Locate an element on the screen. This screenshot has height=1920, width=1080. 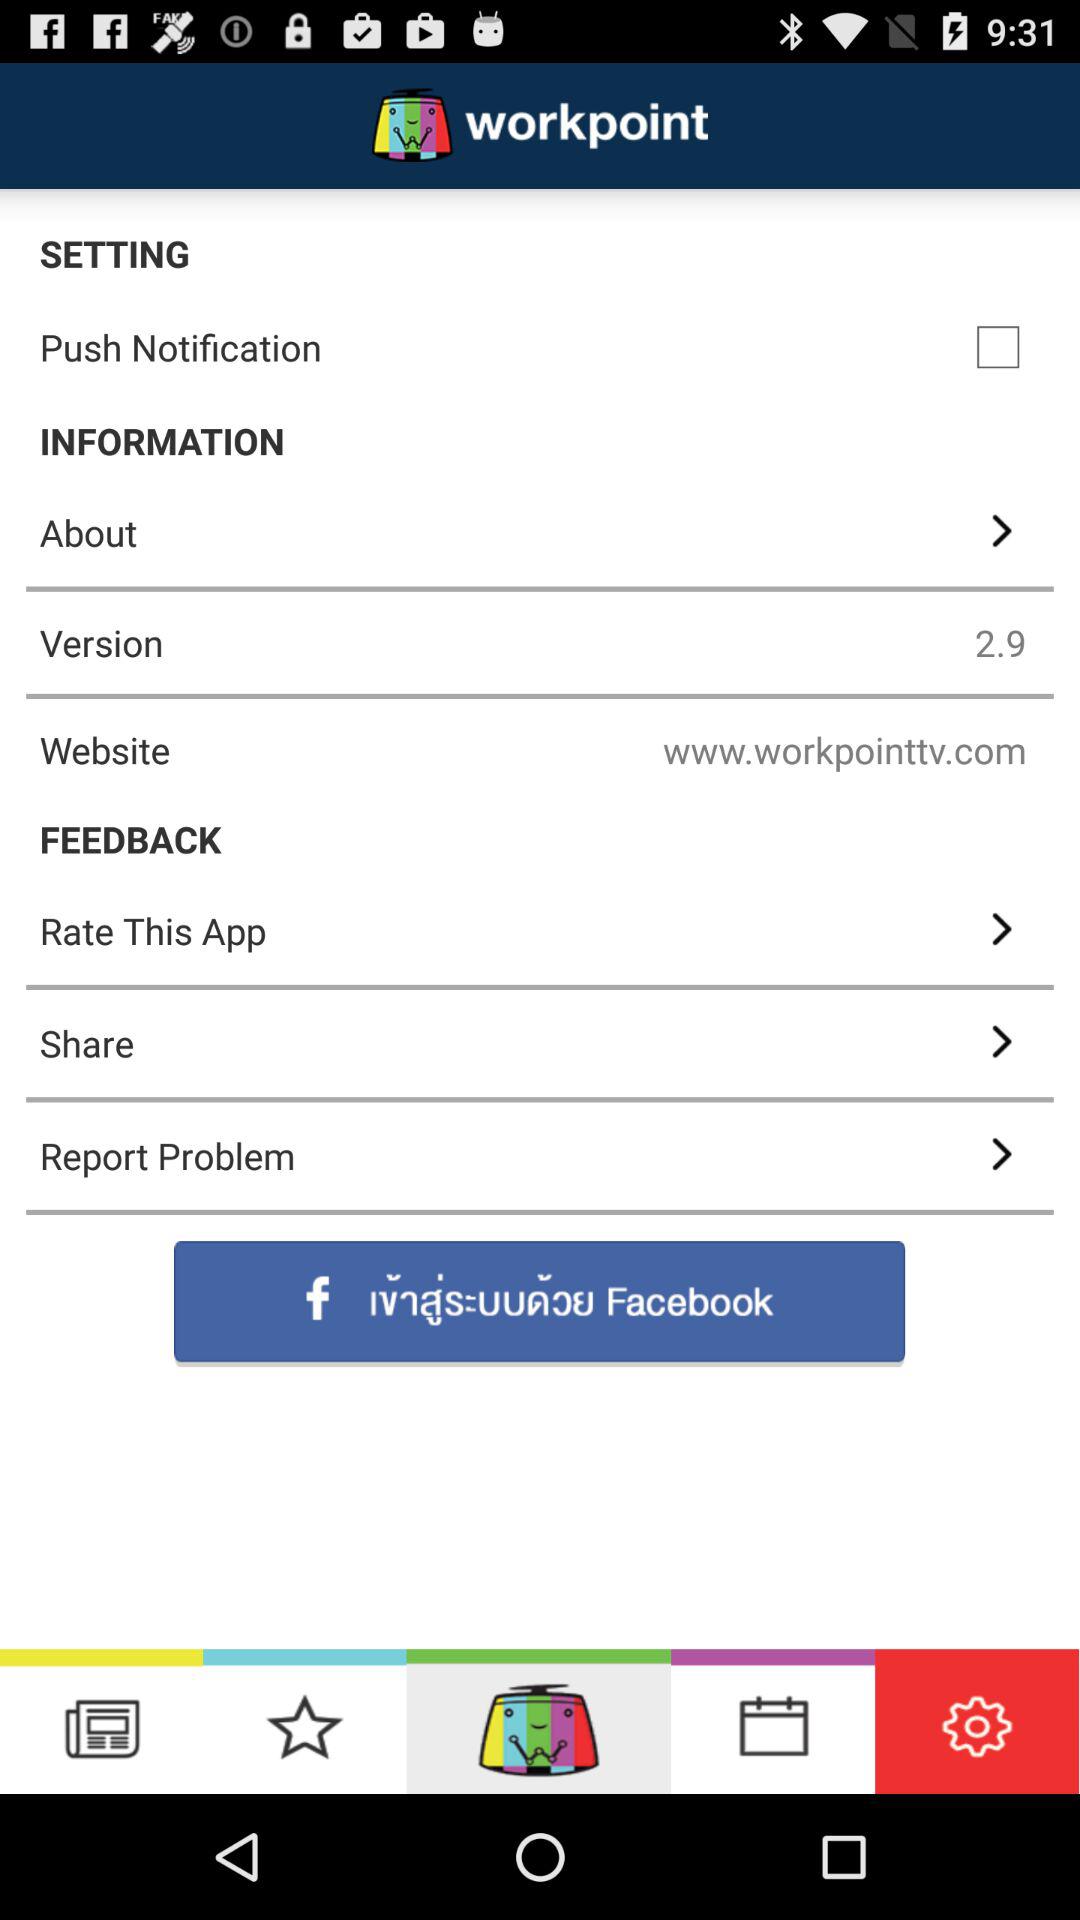
launch icon to the right of the push notification is located at coordinates (998, 347).